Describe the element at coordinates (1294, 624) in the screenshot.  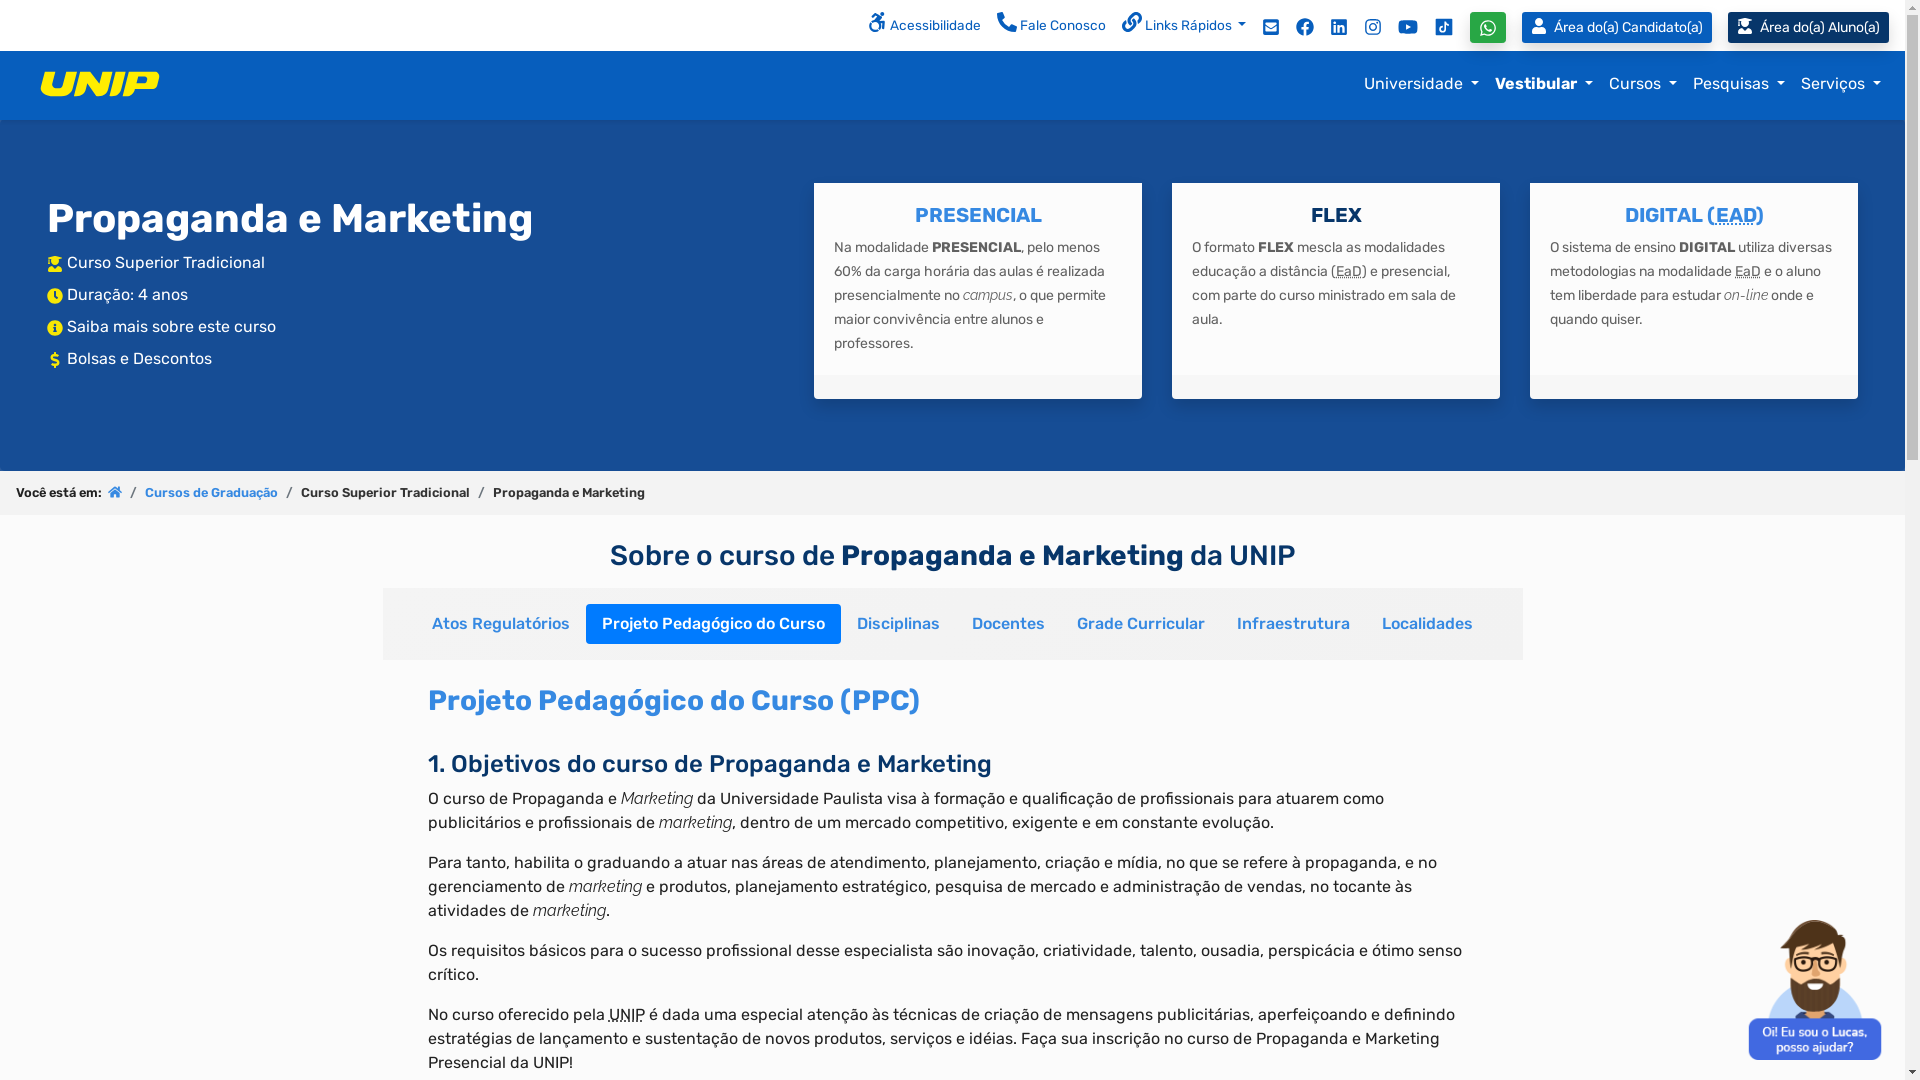
I see `Infraestrutura` at that location.